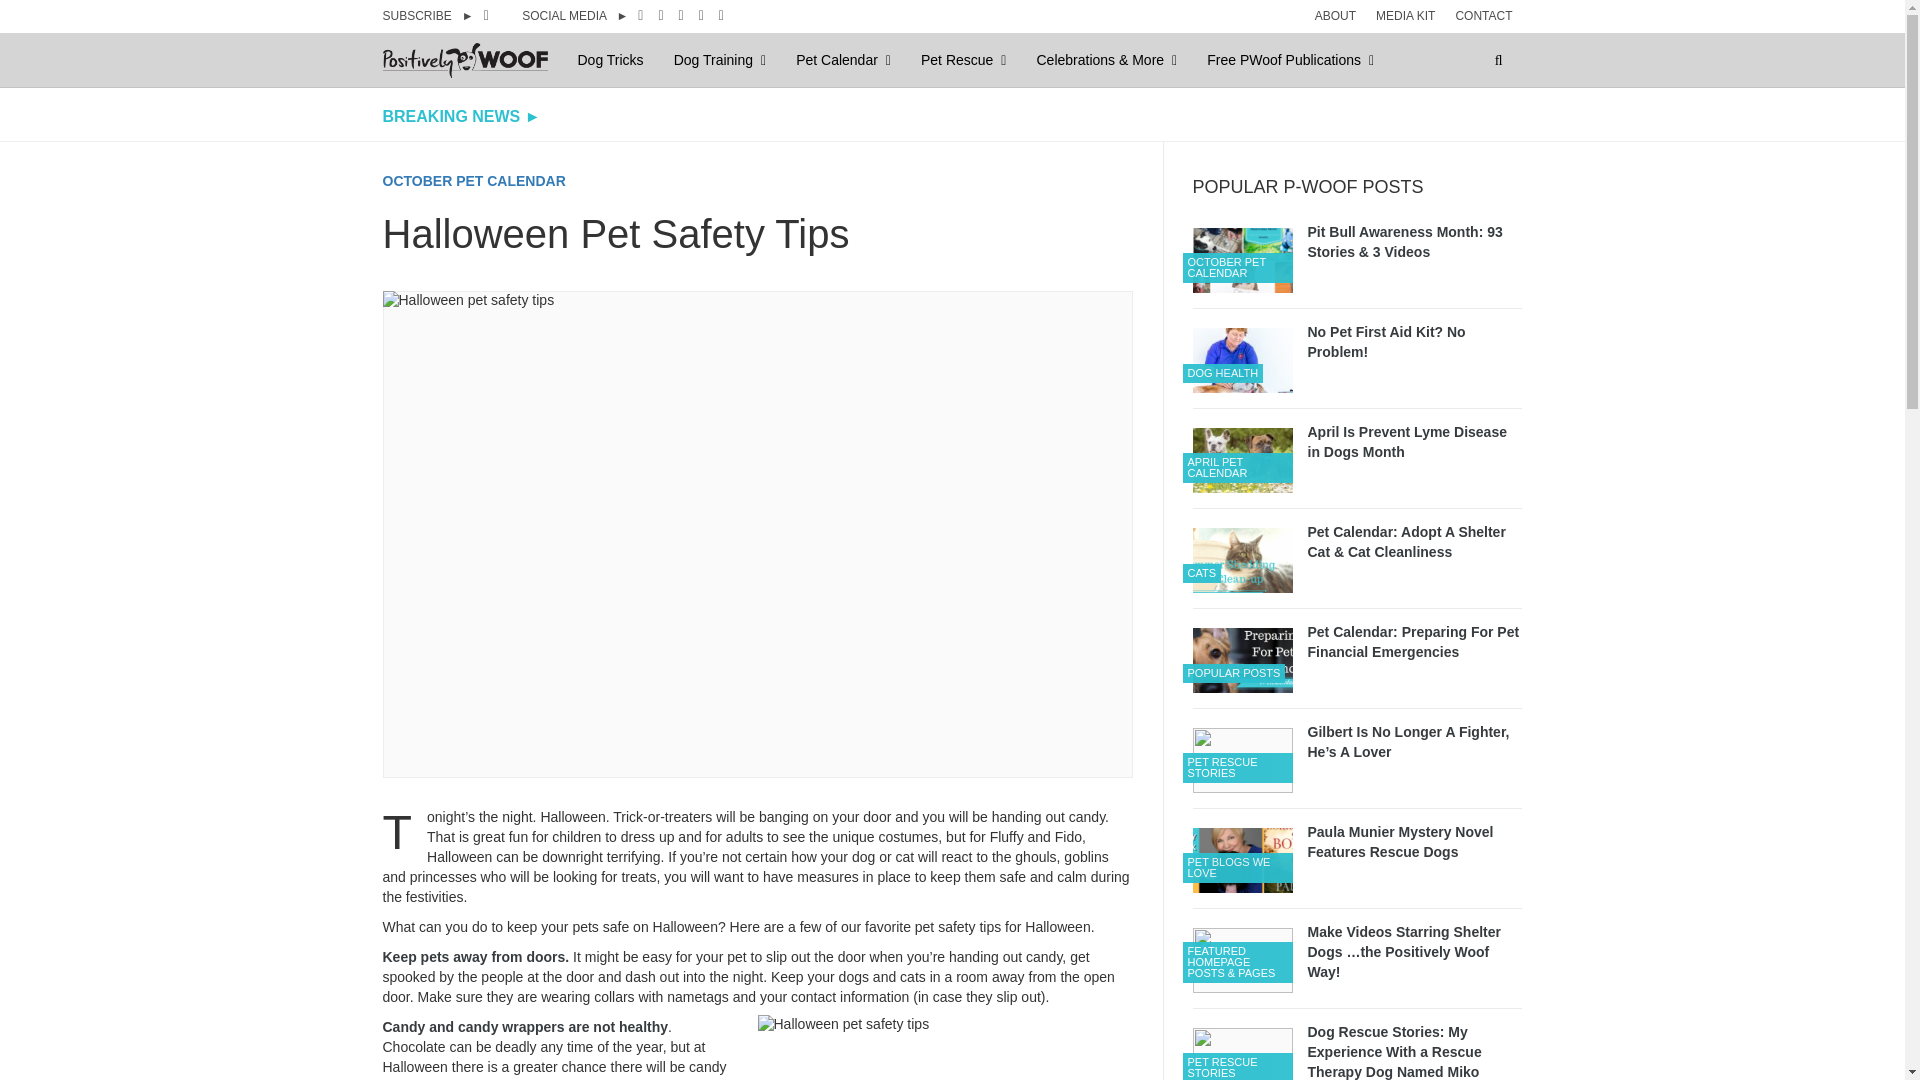 The image size is (1920, 1080). Describe the element at coordinates (1405, 15) in the screenshot. I see `MEDIA KIT` at that location.